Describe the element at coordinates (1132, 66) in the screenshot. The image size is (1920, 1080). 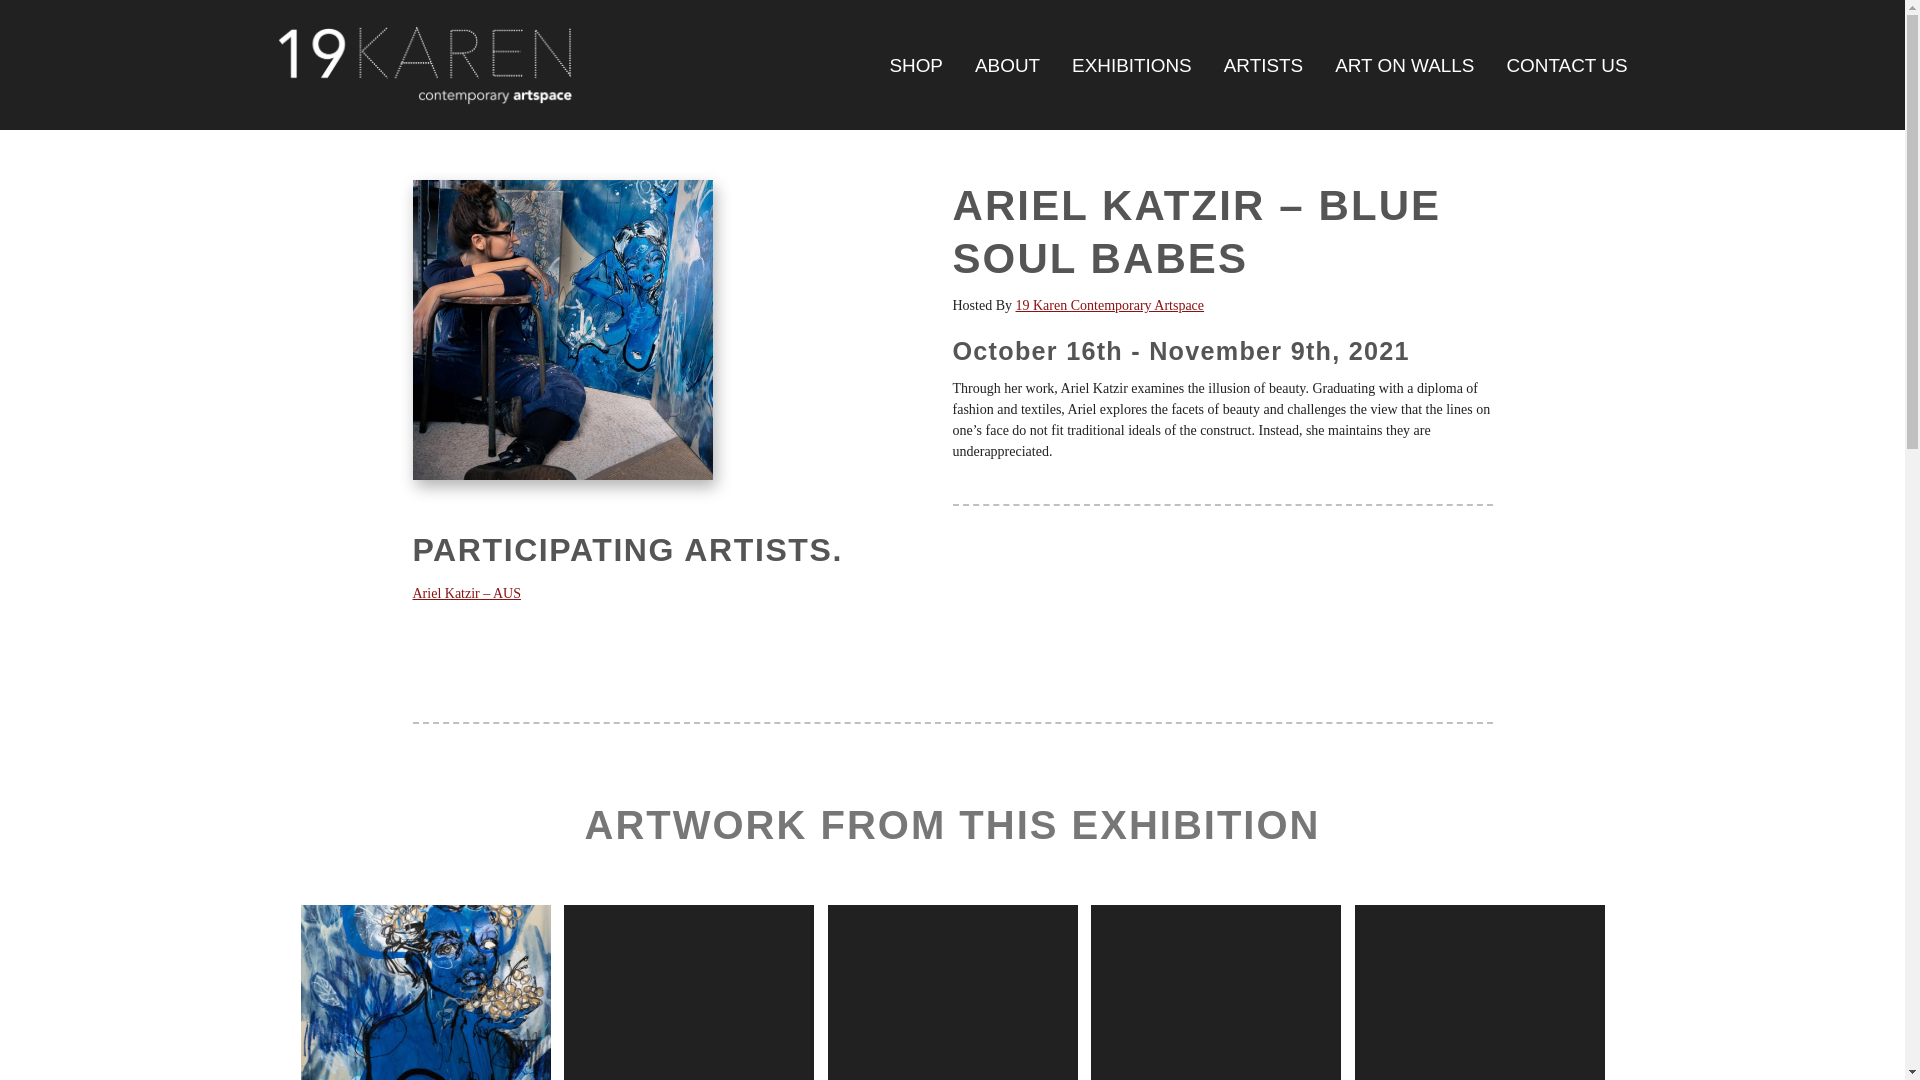
I see `EXHIBITIONS` at that location.